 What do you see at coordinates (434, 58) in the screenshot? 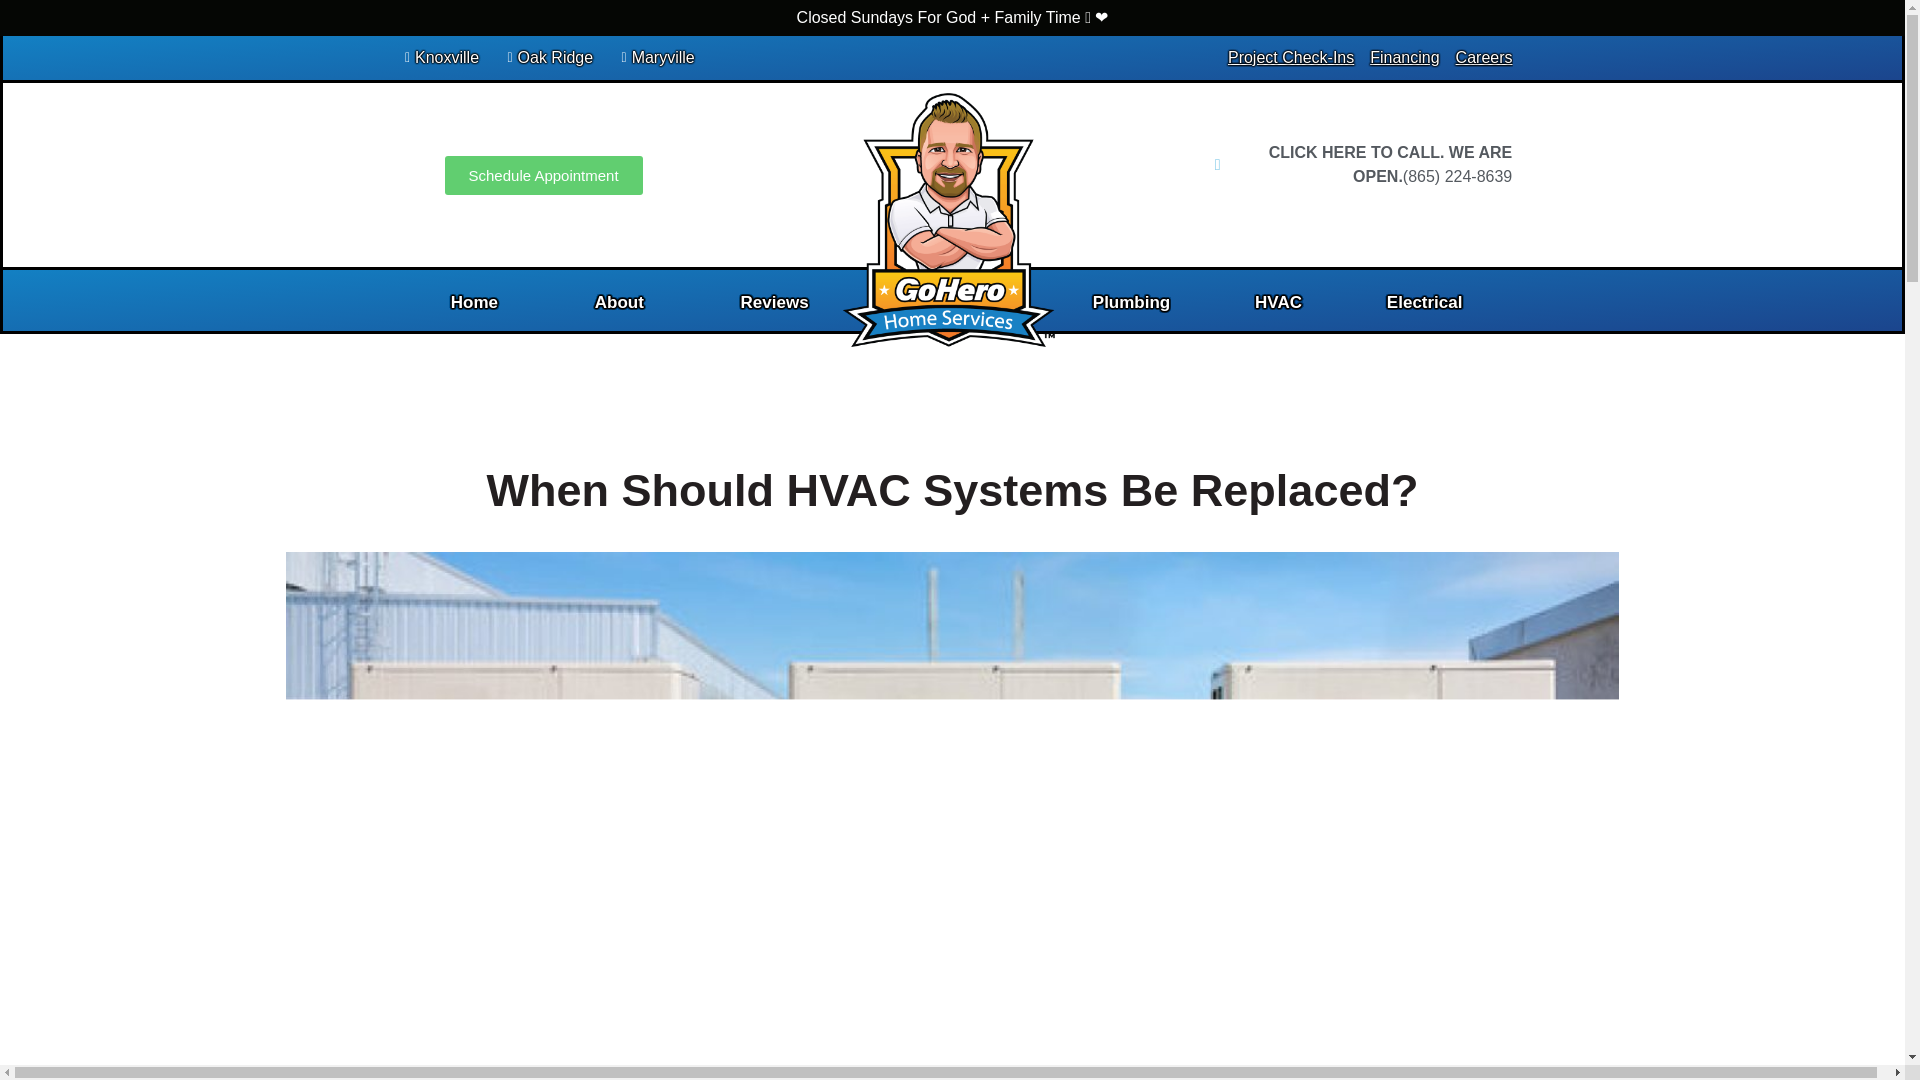
I see `Knoxville` at bounding box center [434, 58].